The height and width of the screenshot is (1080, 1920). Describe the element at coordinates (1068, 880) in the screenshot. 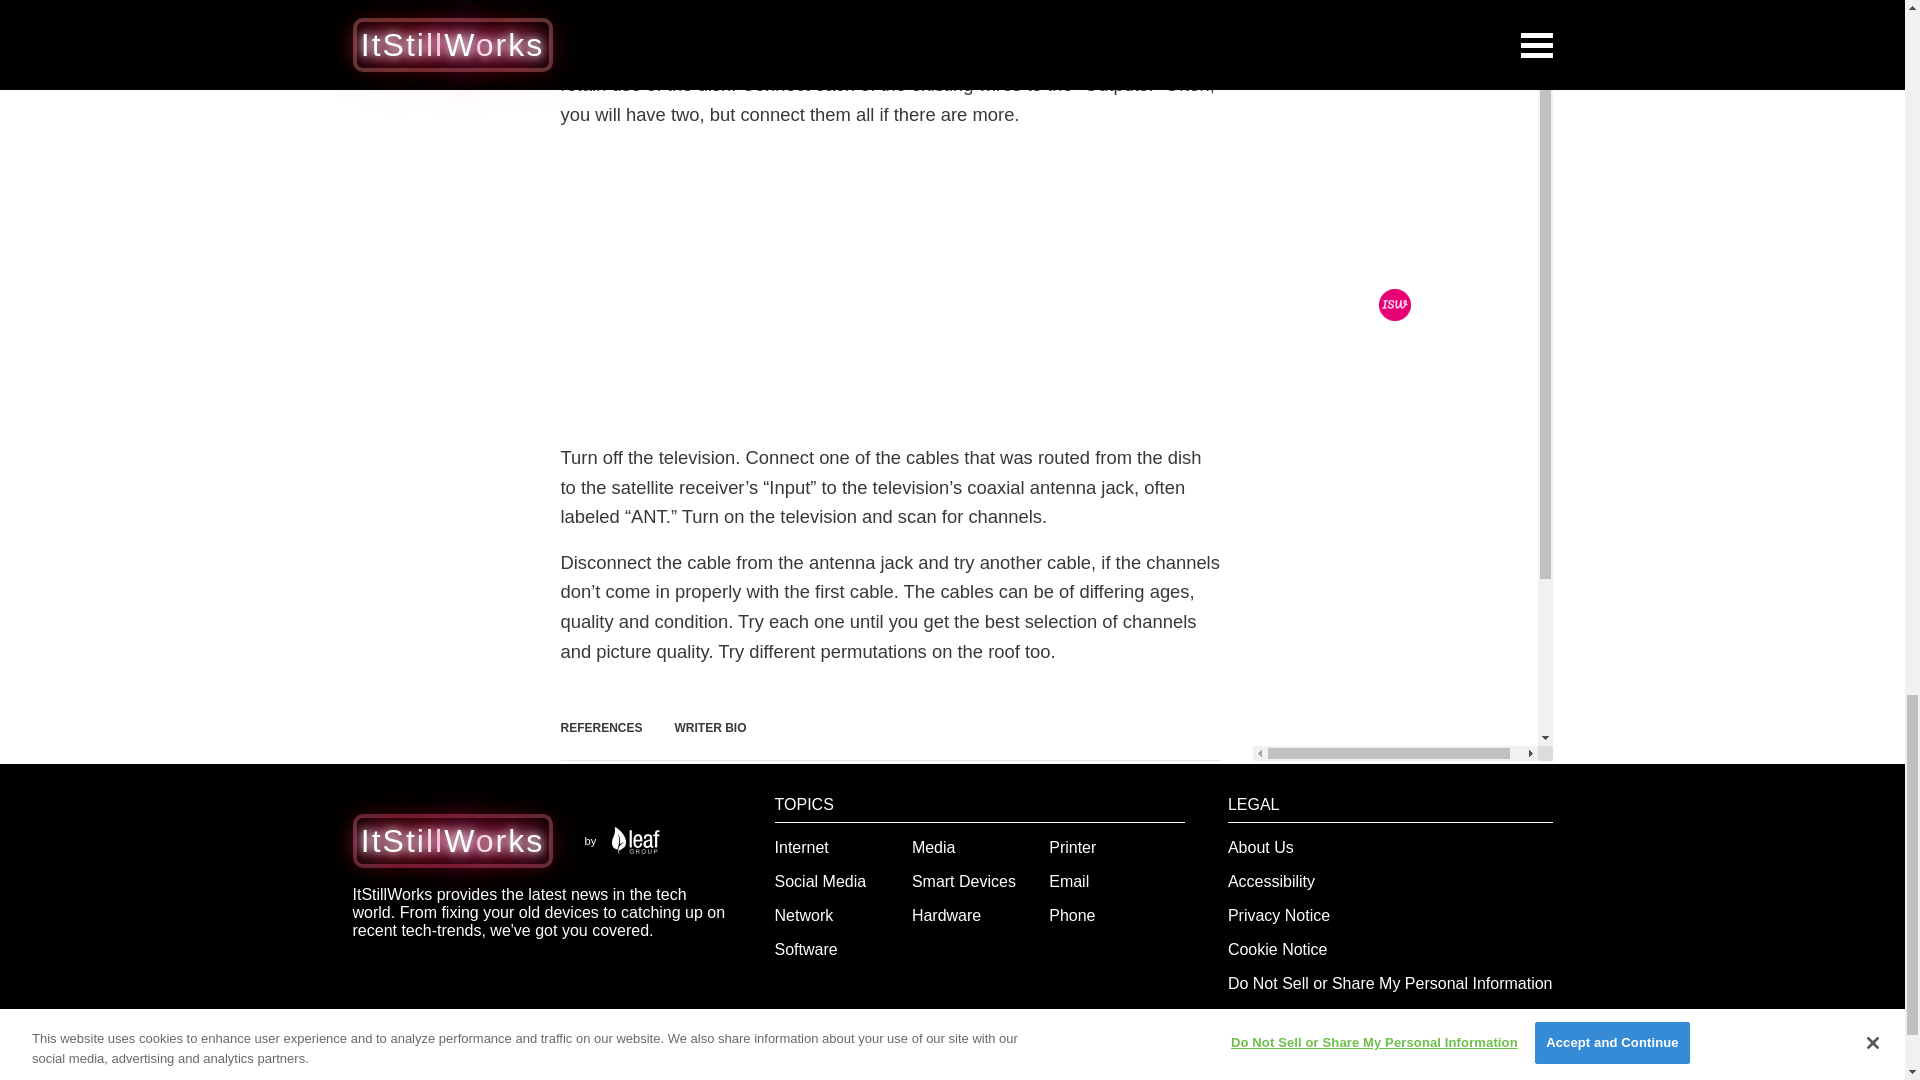

I see `Email` at that location.